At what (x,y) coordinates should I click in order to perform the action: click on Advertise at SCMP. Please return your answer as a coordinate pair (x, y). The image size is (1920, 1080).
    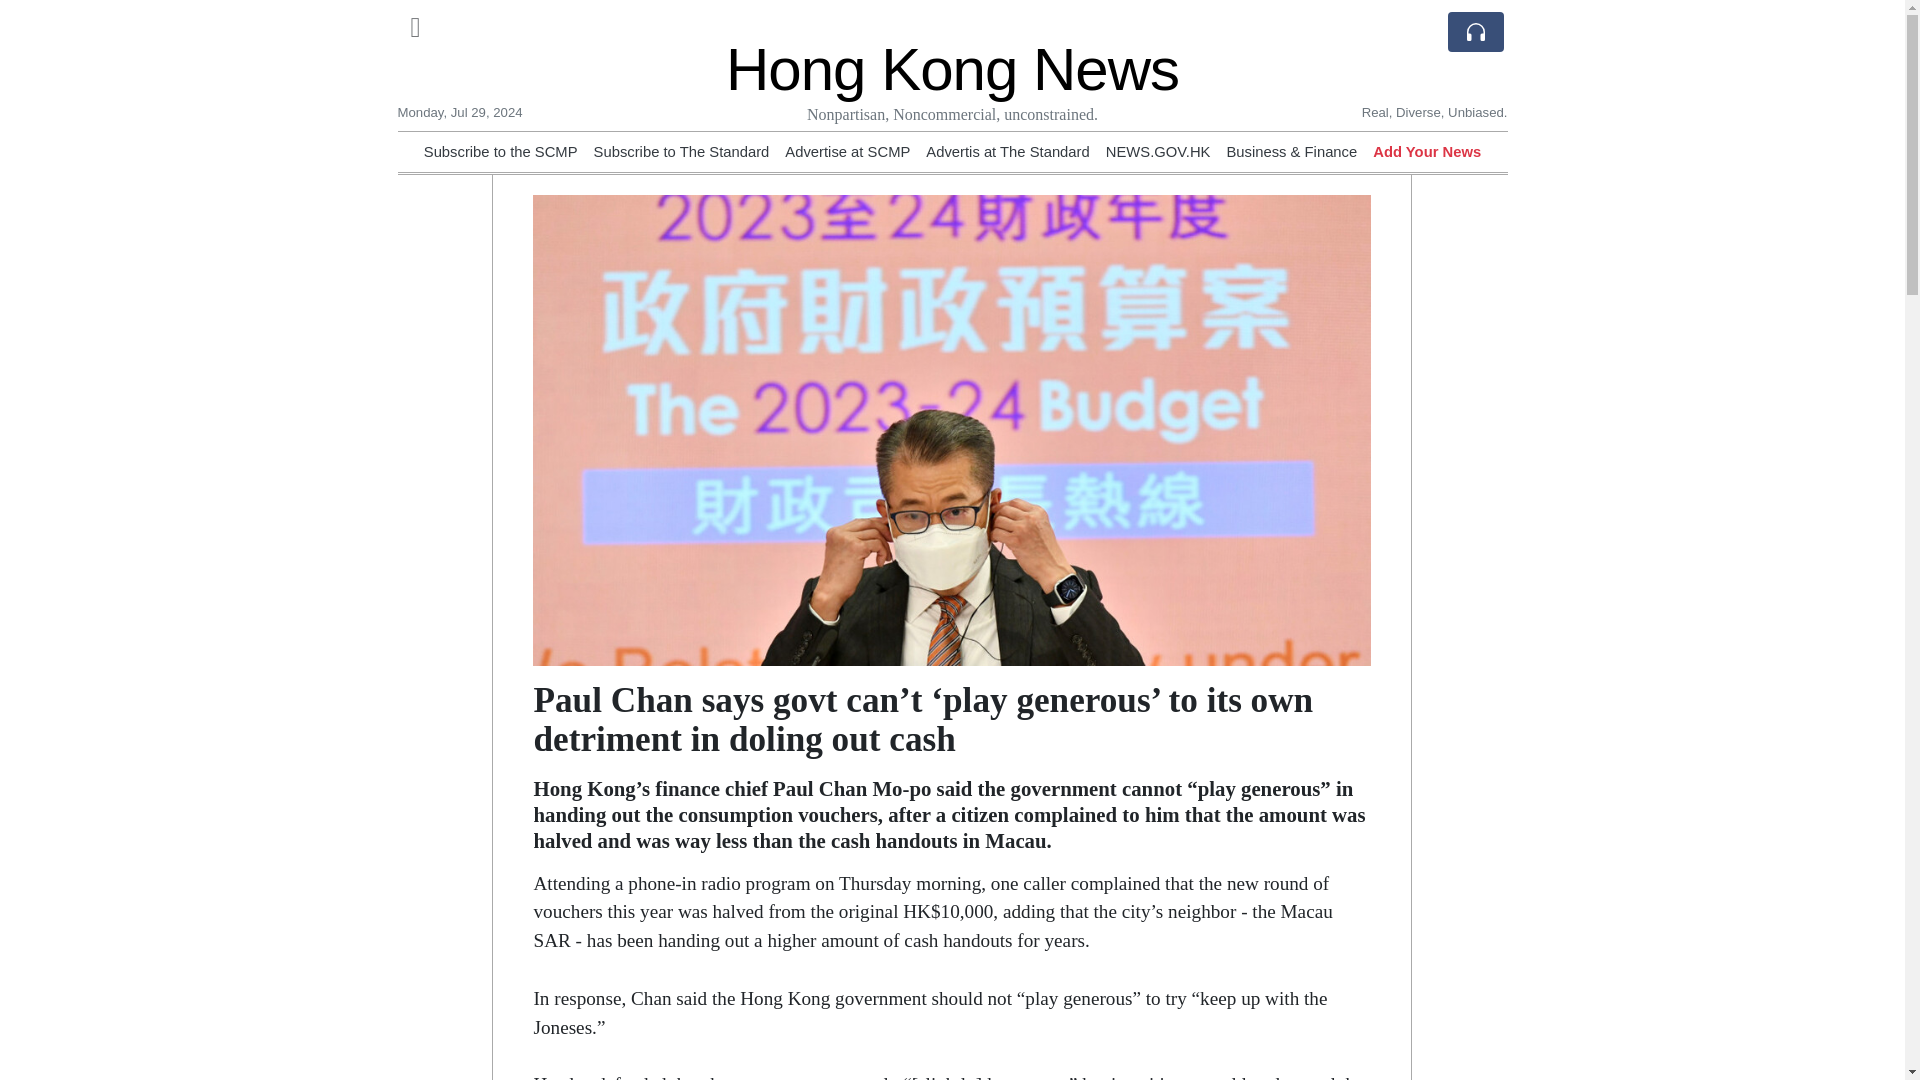
    Looking at the image, I should click on (848, 151).